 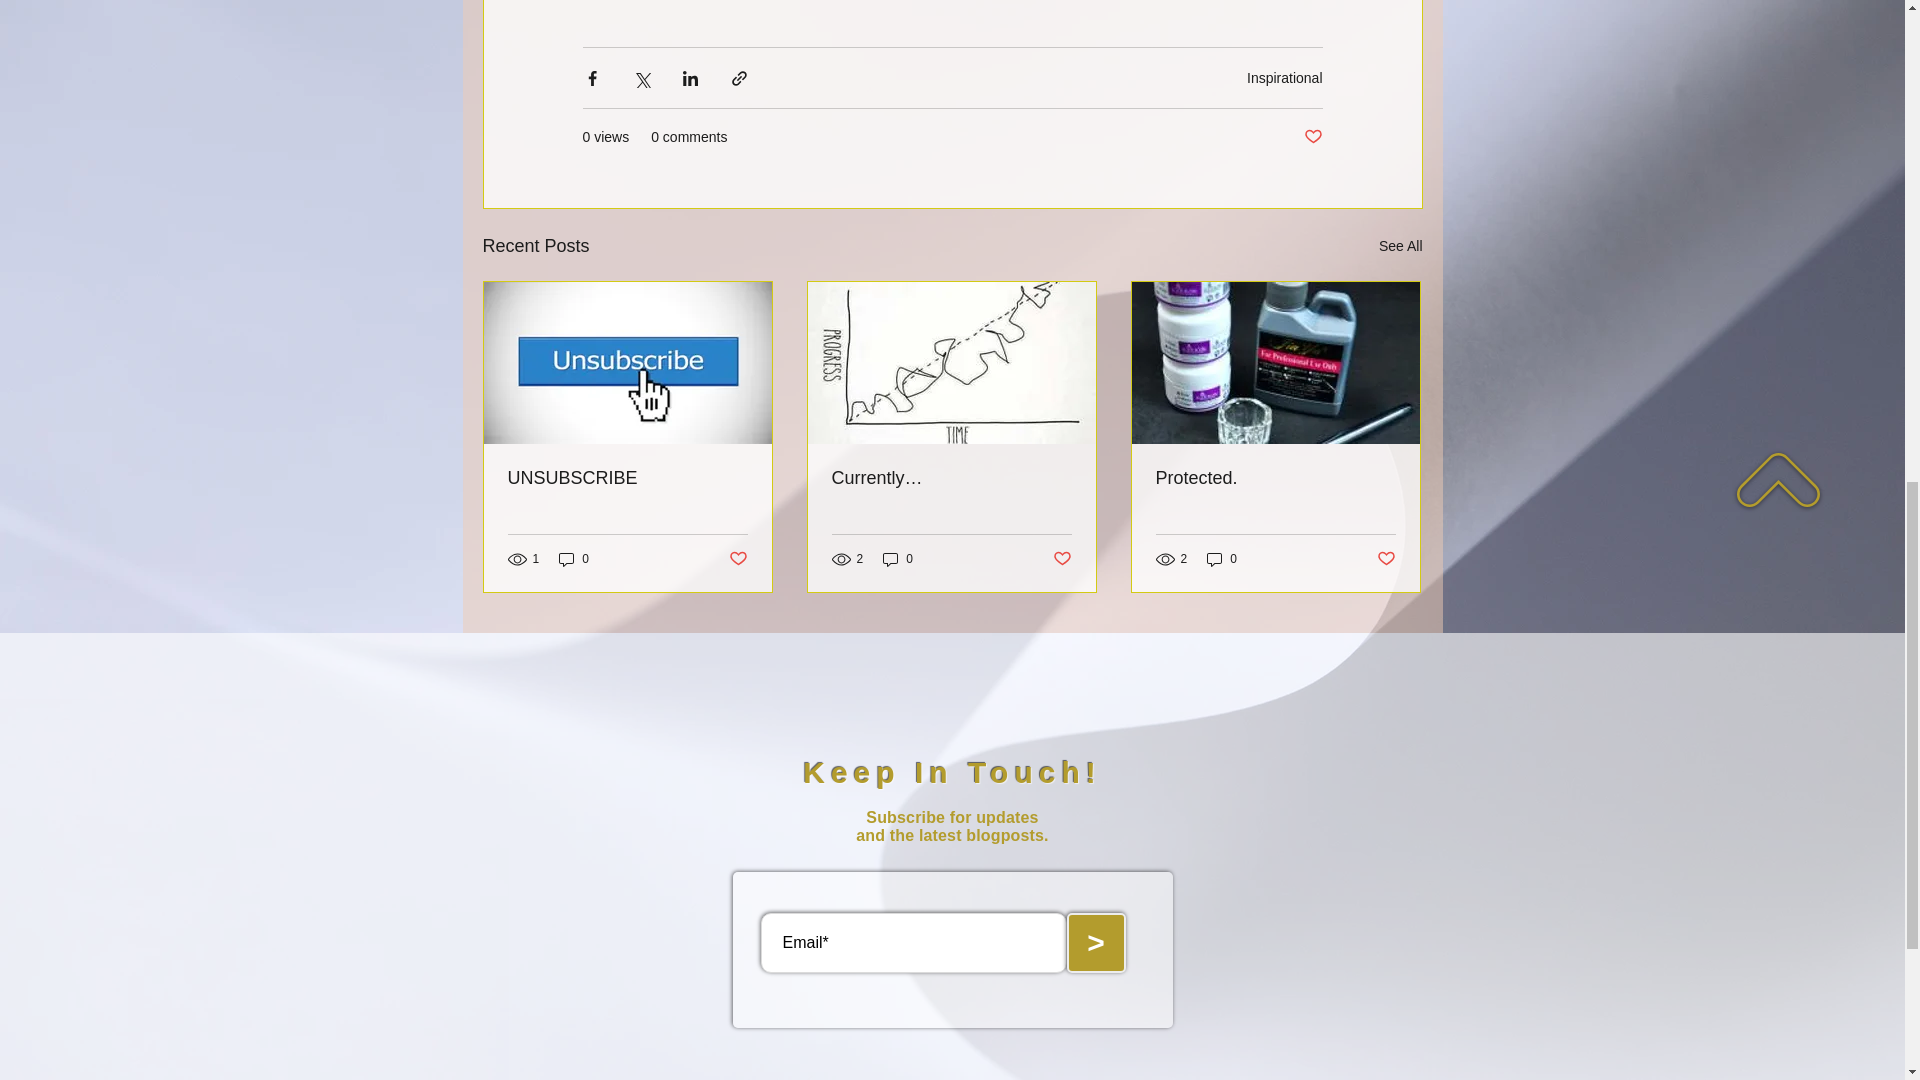 What do you see at coordinates (1222, 559) in the screenshot?
I see `0` at bounding box center [1222, 559].